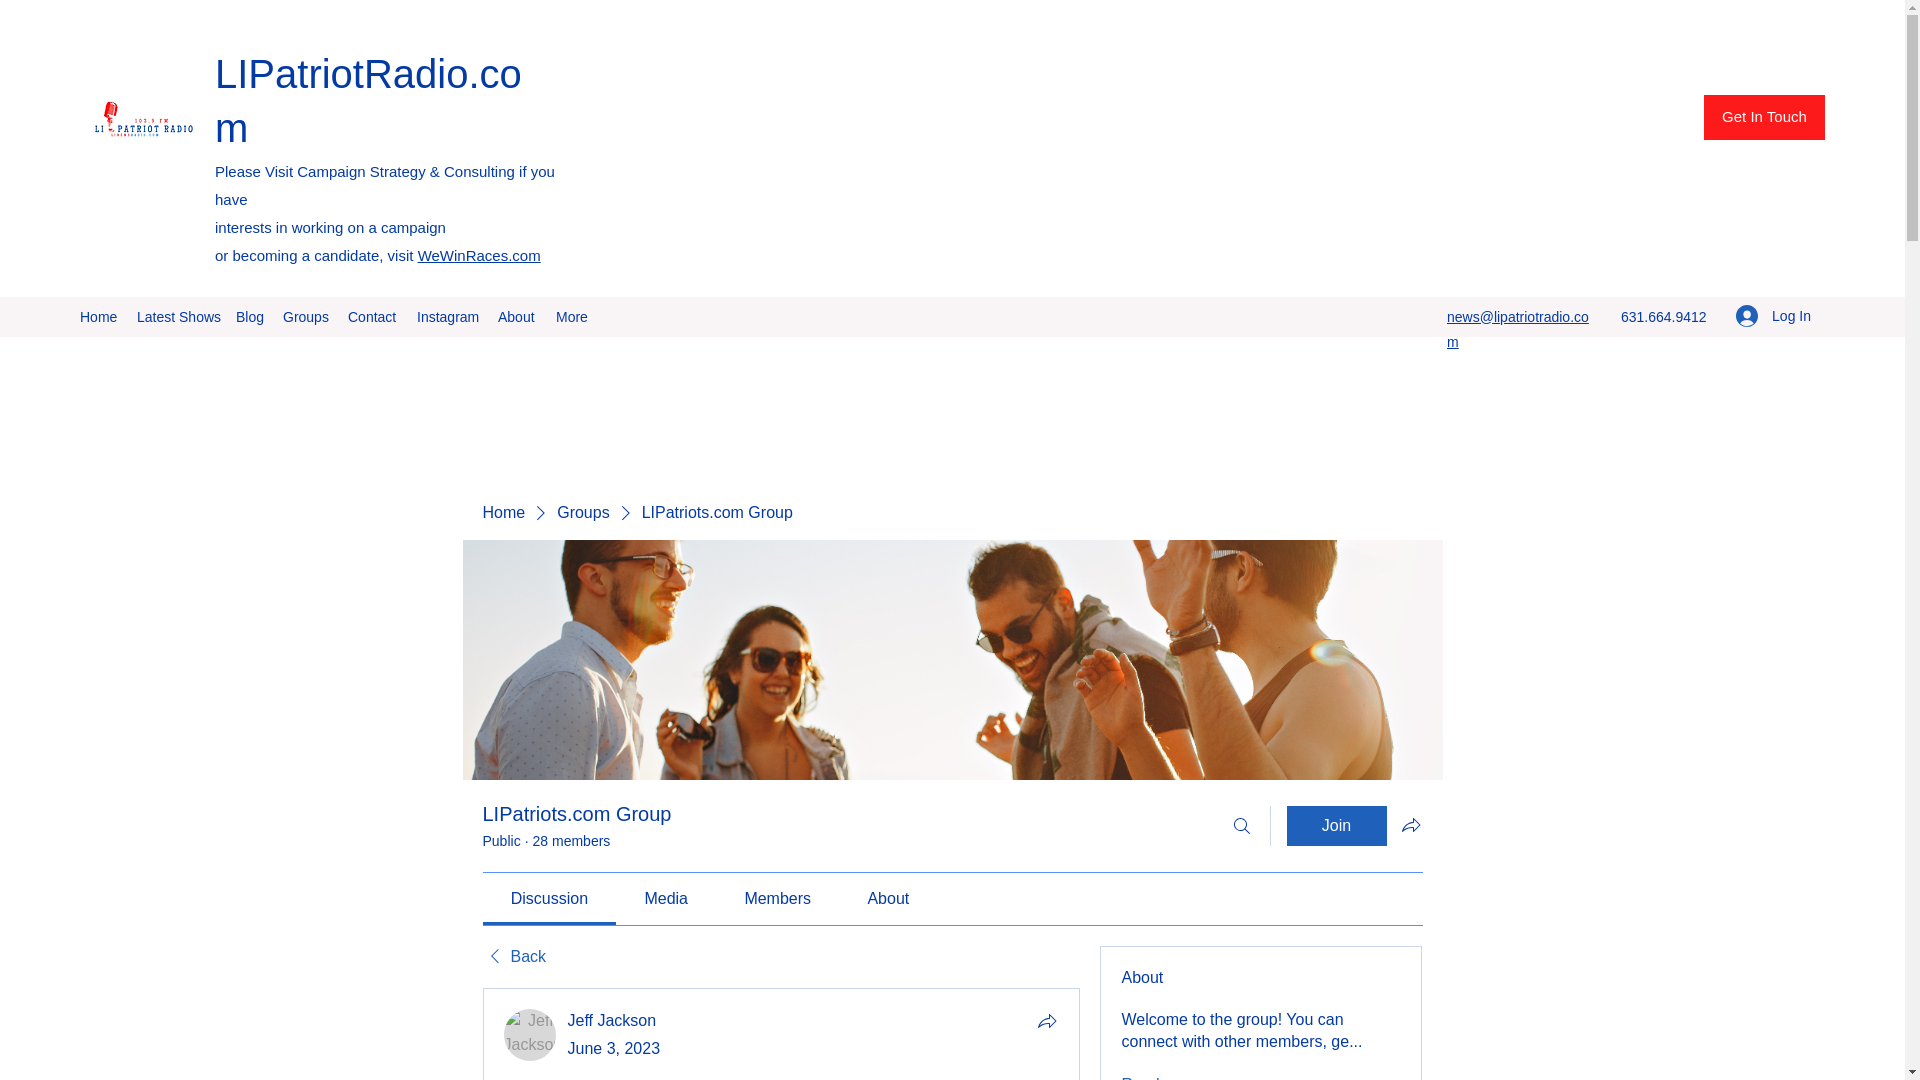 The height and width of the screenshot is (1080, 1920). I want to click on Back, so click(513, 956).